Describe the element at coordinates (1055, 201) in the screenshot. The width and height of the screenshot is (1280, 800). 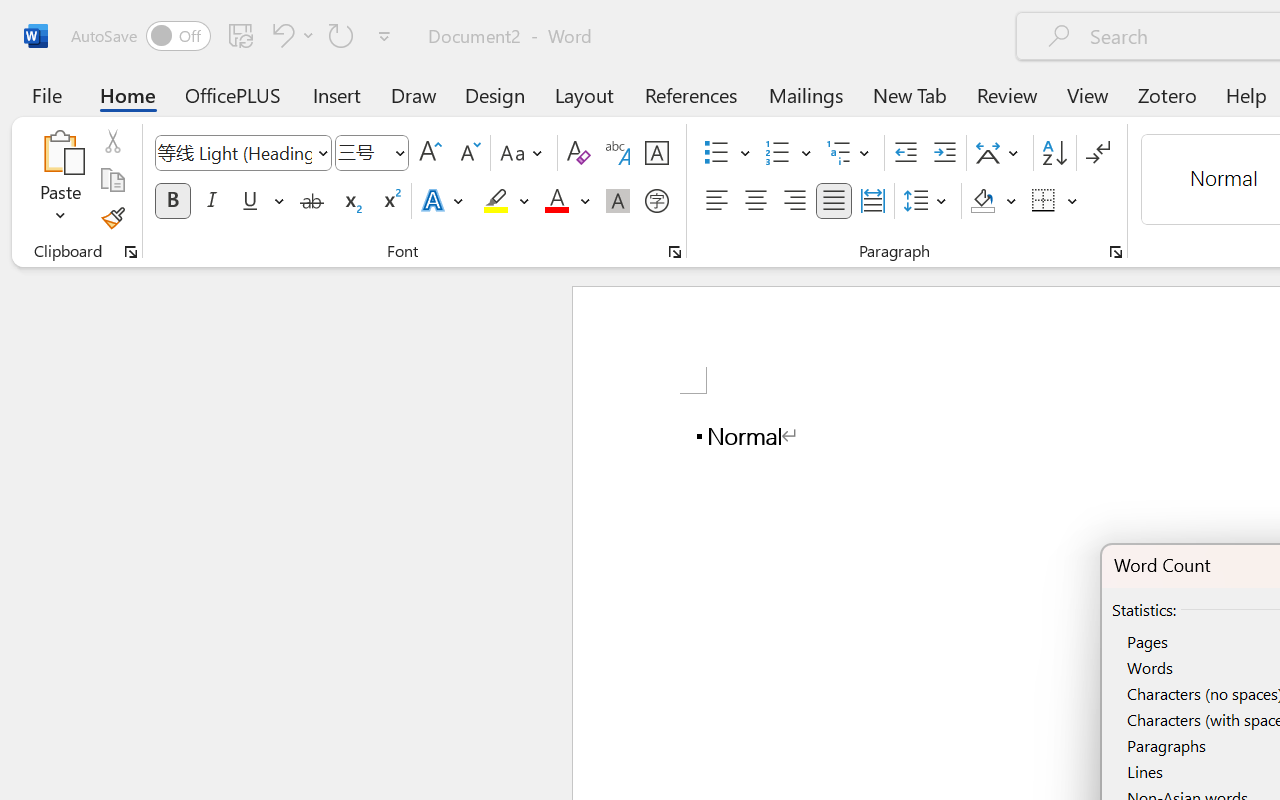
I see `Borders` at that location.